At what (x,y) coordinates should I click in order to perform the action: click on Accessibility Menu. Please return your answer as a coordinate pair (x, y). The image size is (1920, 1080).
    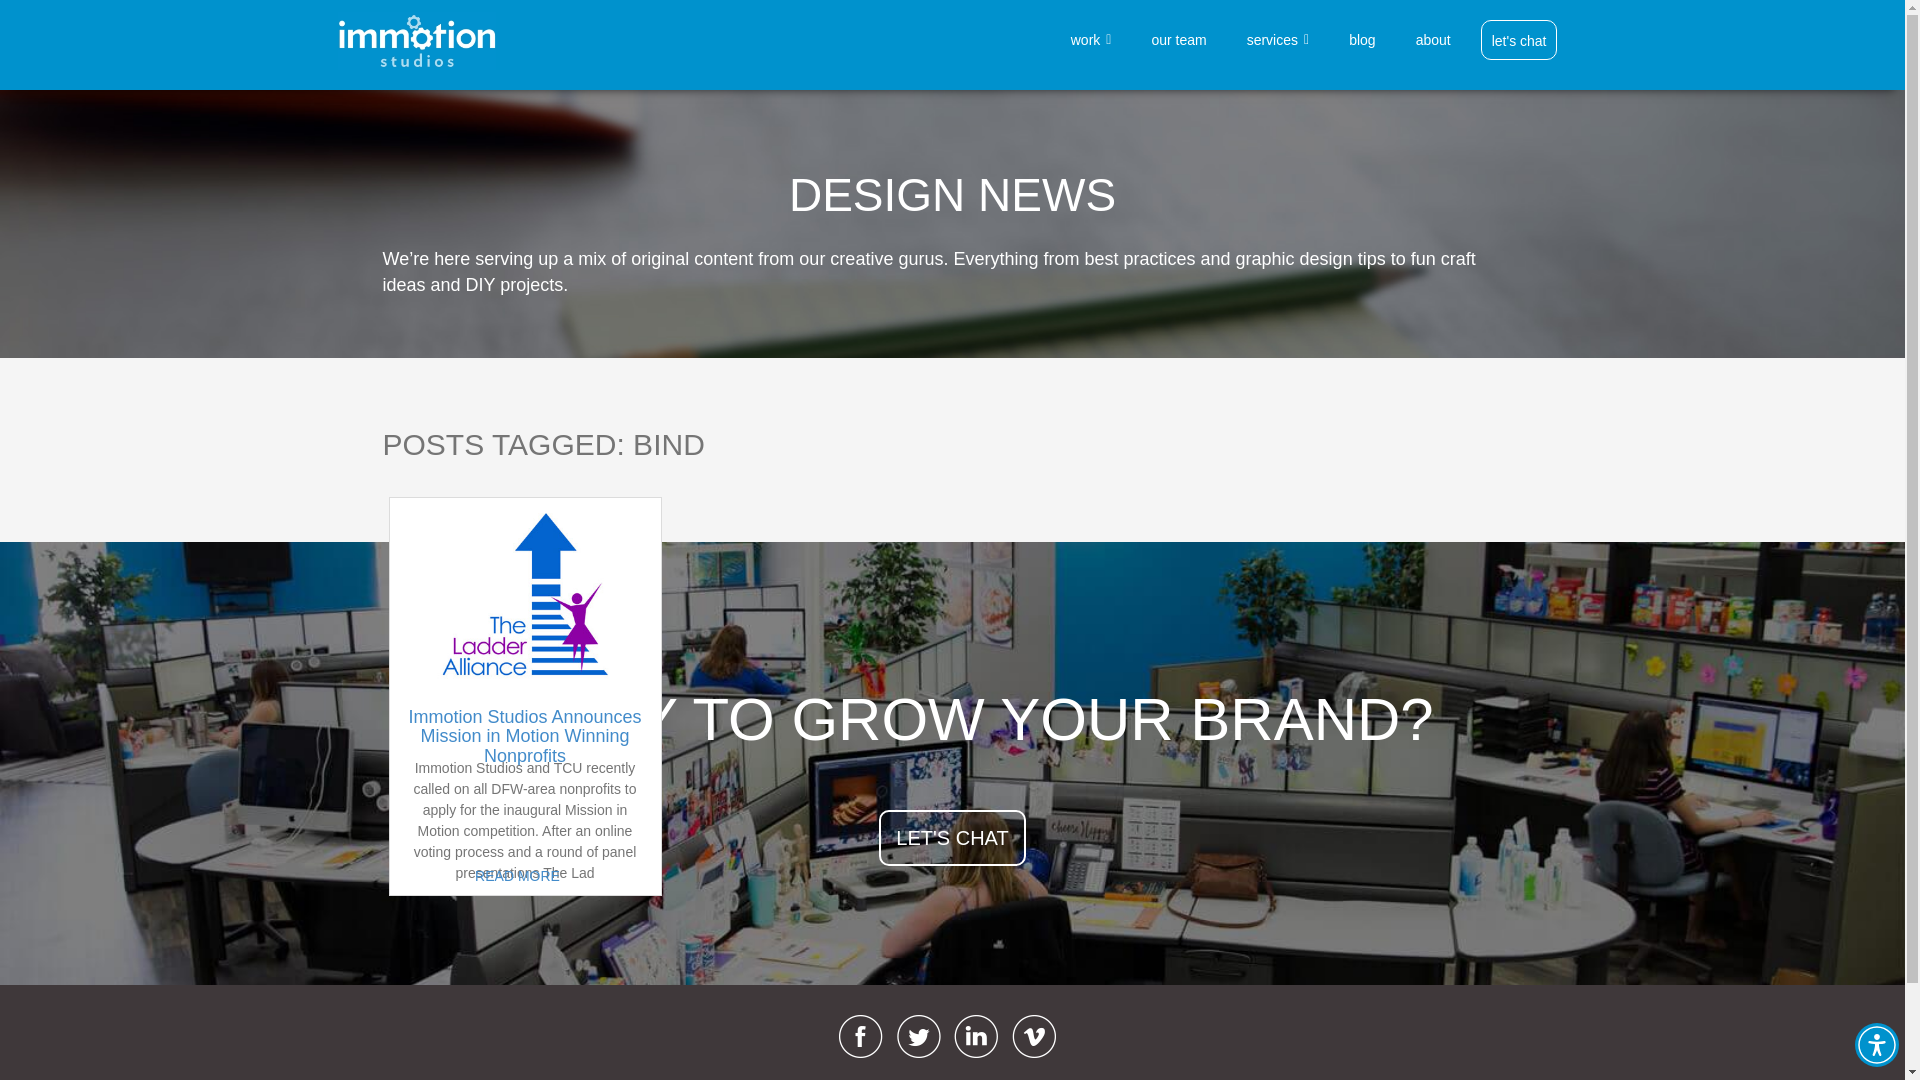
    Looking at the image, I should click on (1876, 1044).